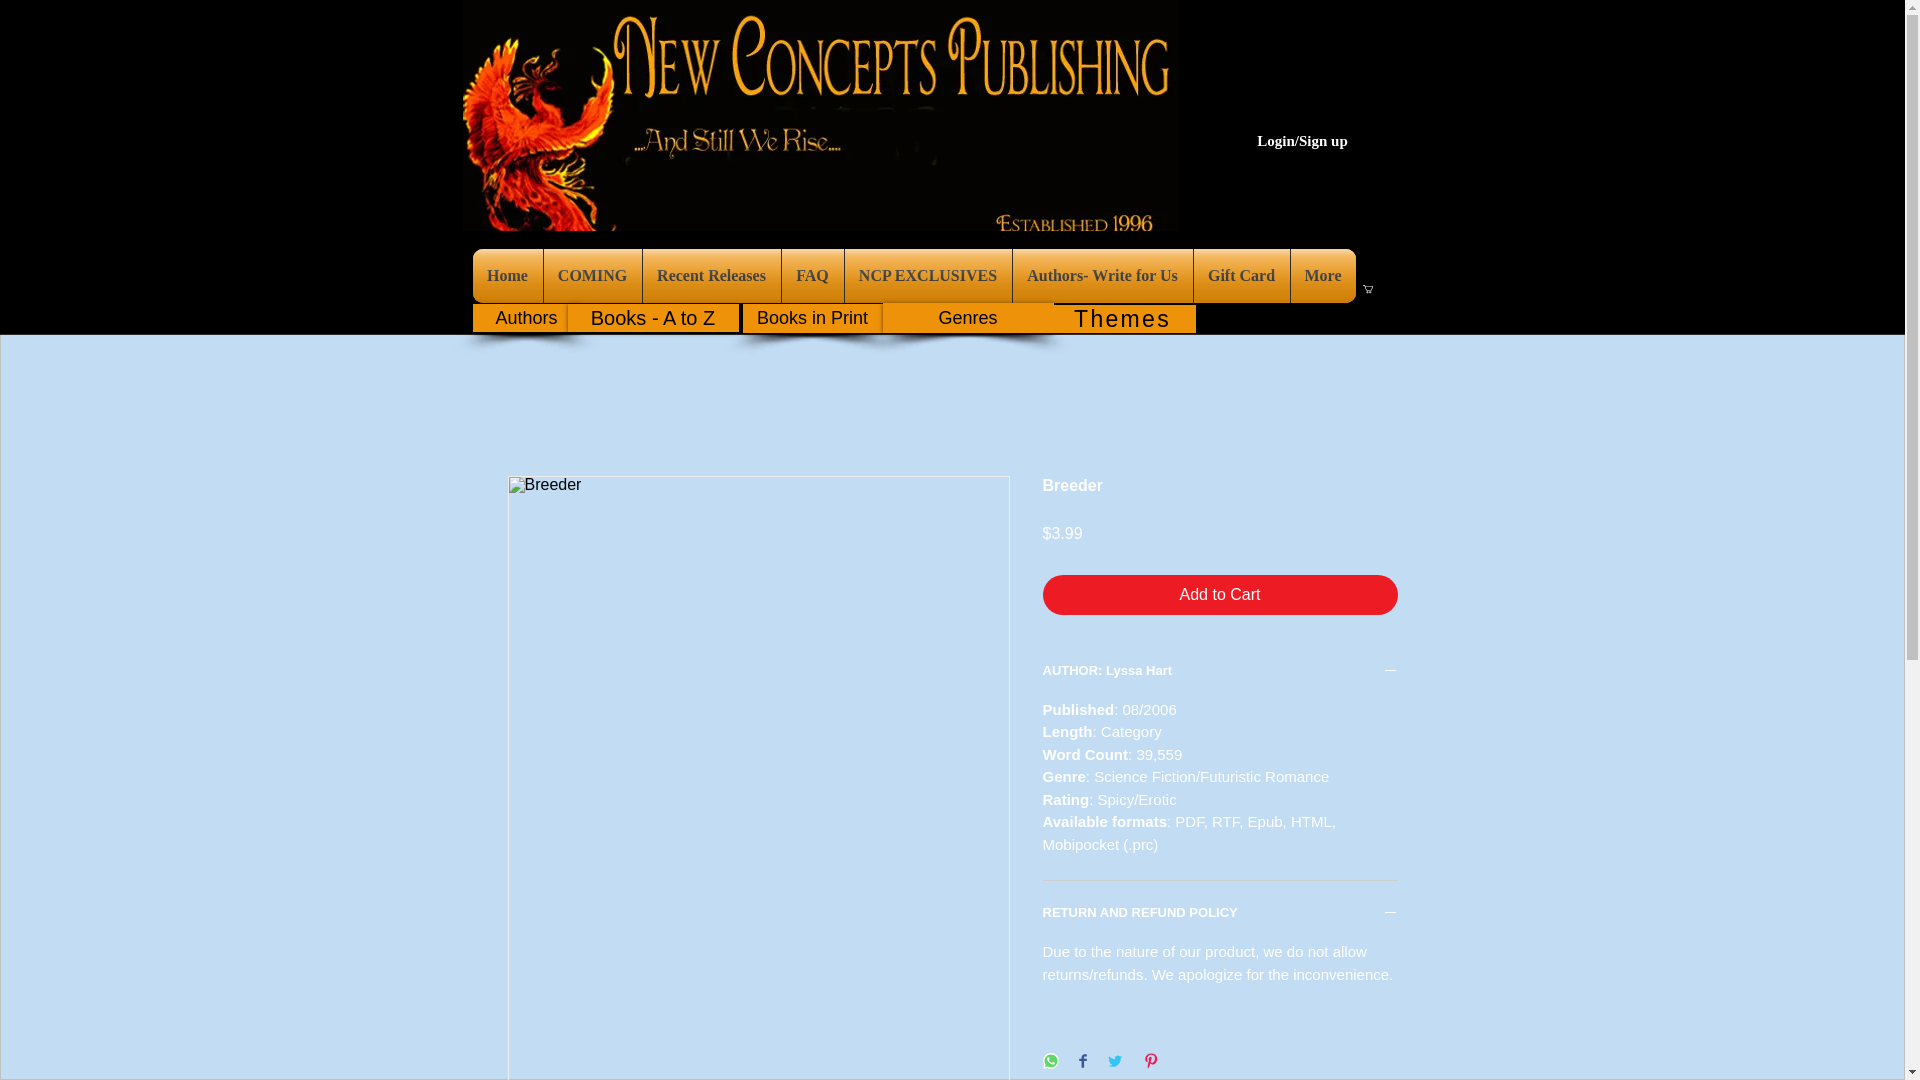  Describe the element at coordinates (1102, 276) in the screenshot. I see `Authors- Write for Us` at that location.